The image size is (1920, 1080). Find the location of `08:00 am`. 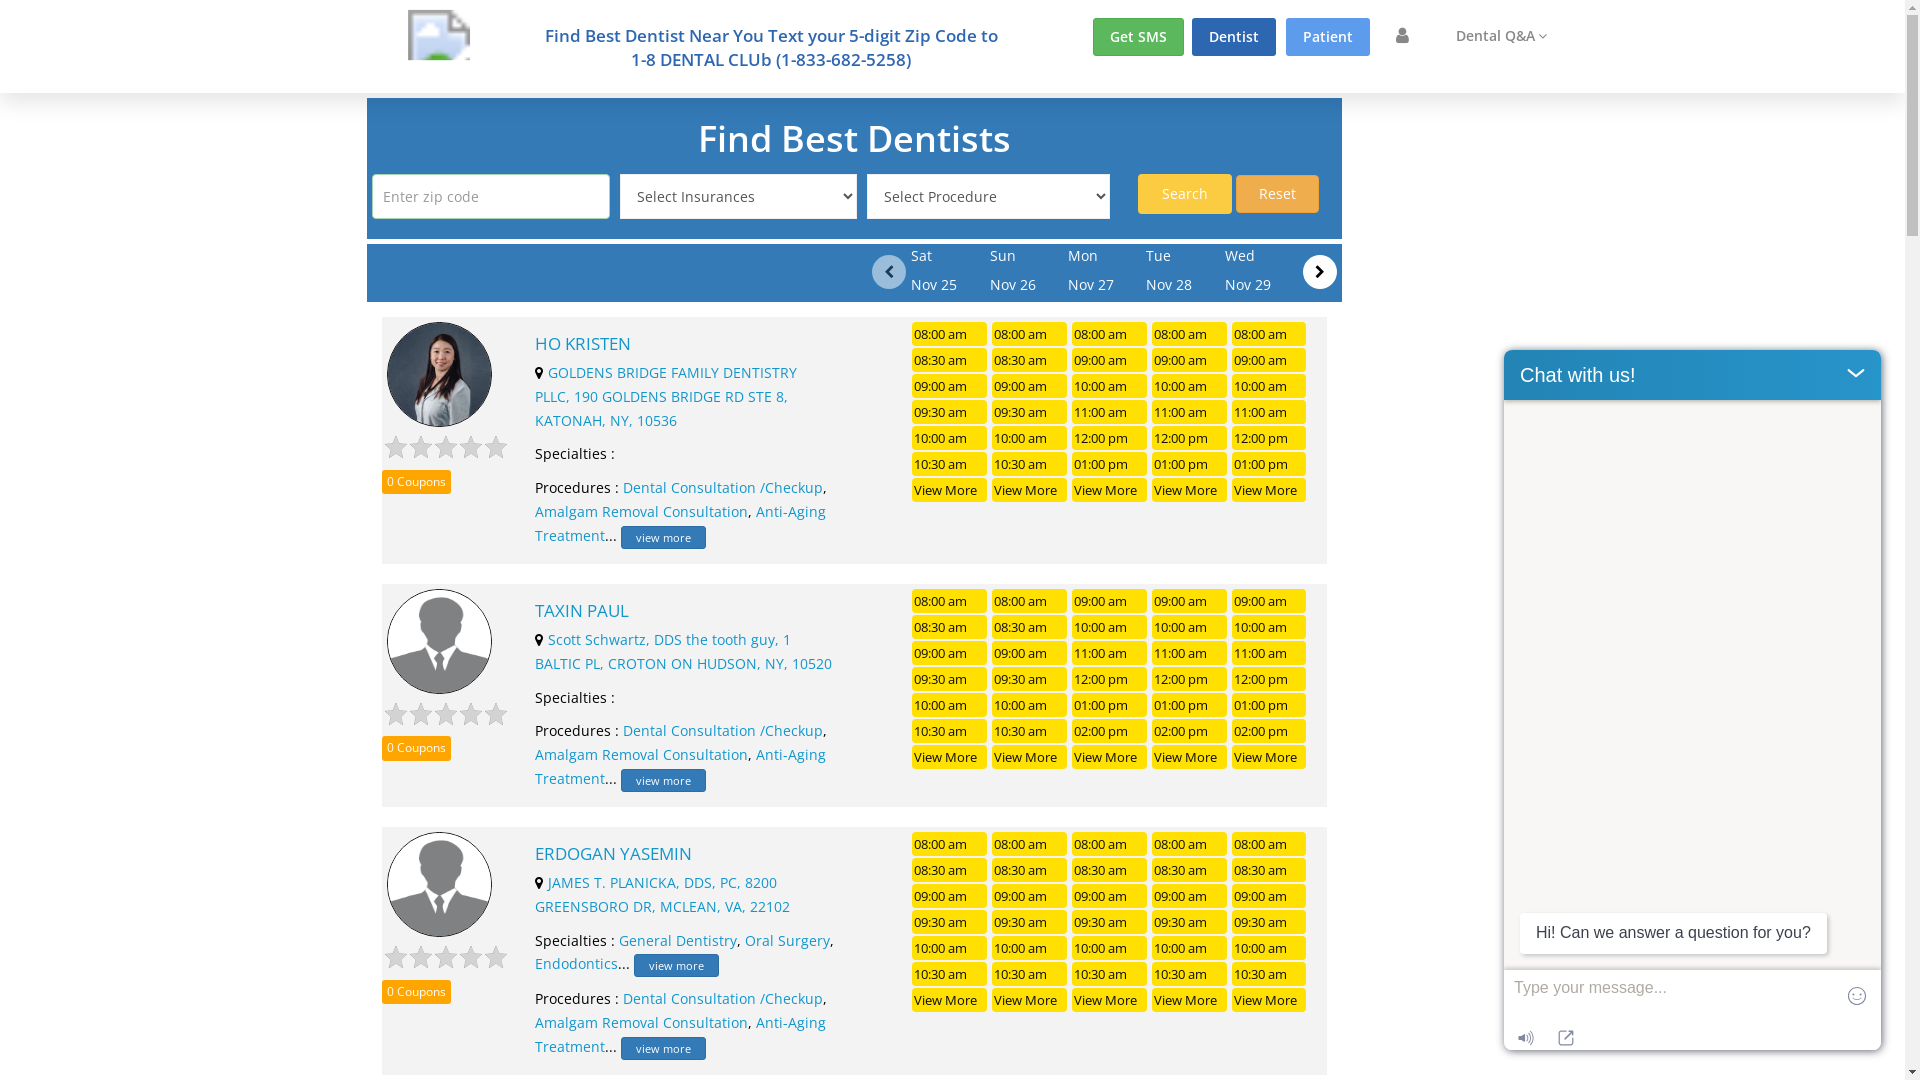

08:00 am is located at coordinates (950, 334).